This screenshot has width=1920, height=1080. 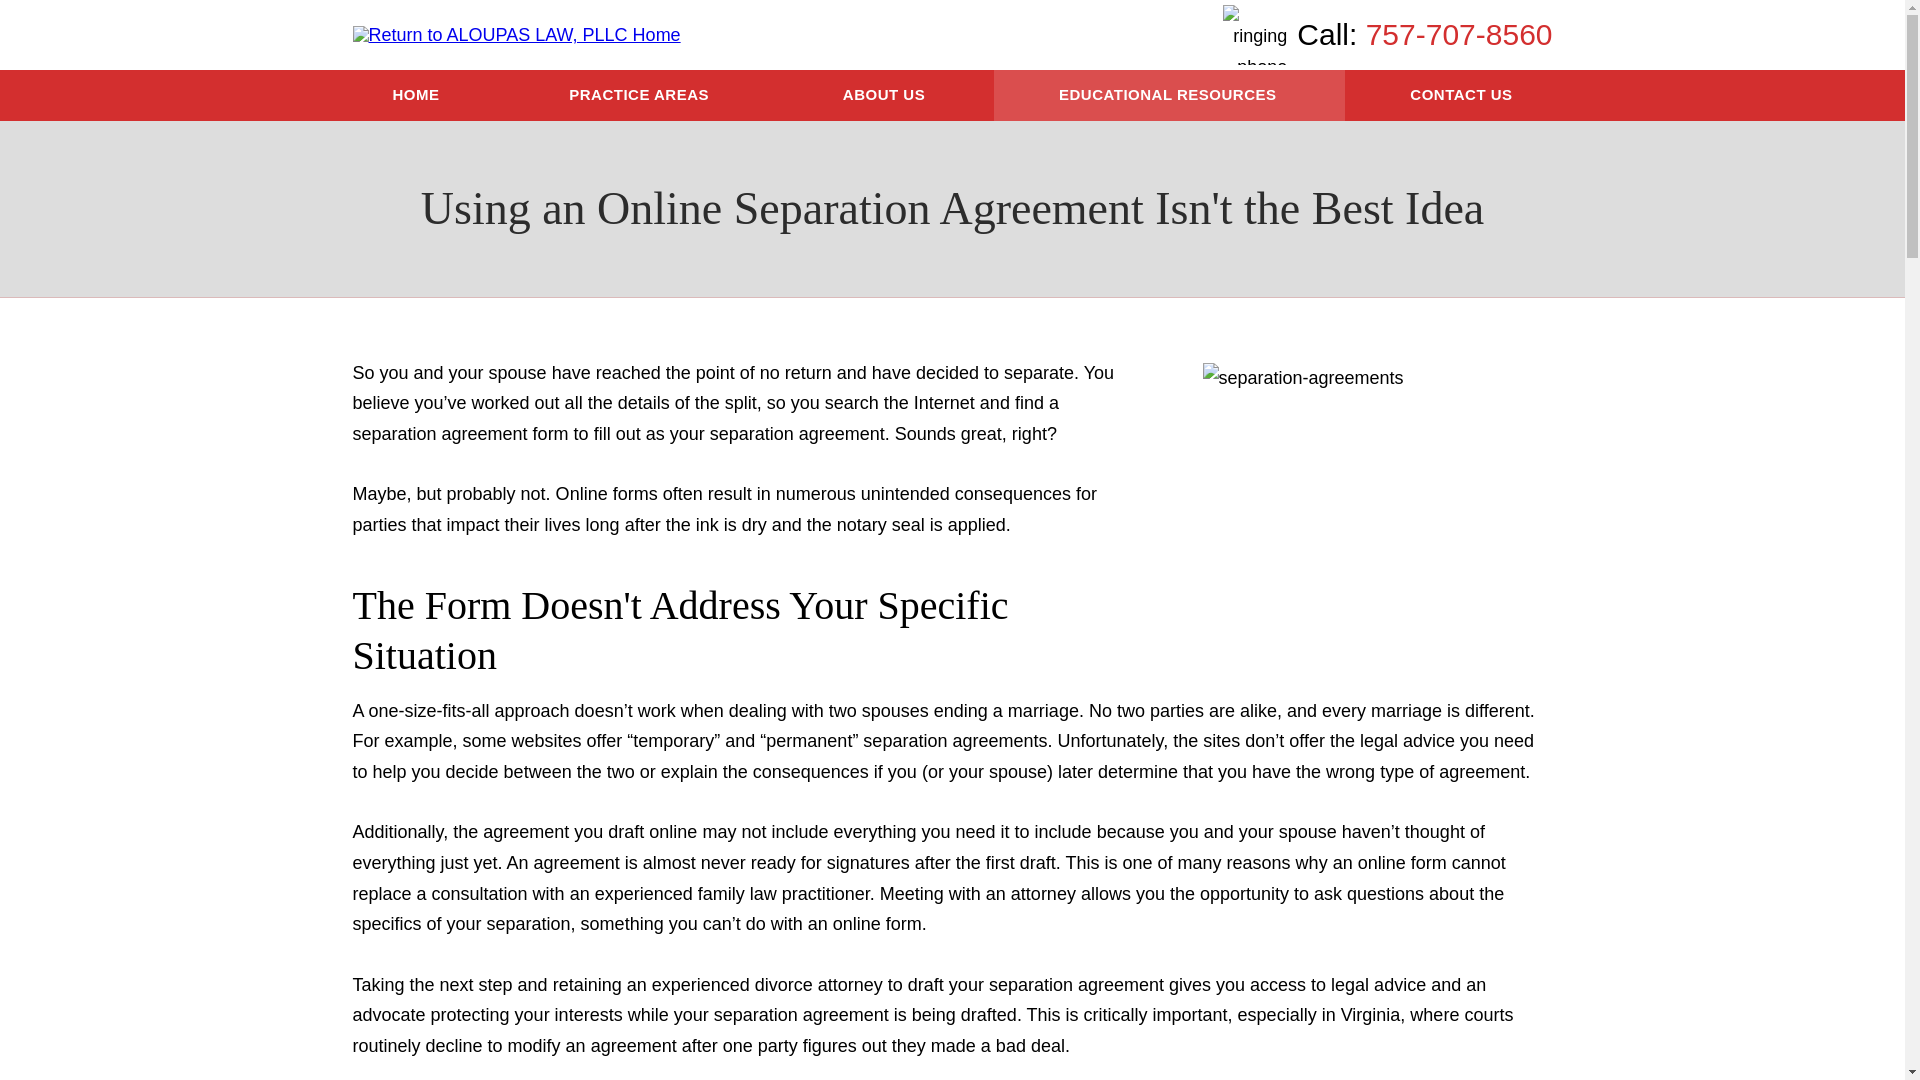 What do you see at coordinates (1170, 95) in the screenshot?
I see `EDUCATIONAL RESOURCES` at bounding box center [1170, 95].